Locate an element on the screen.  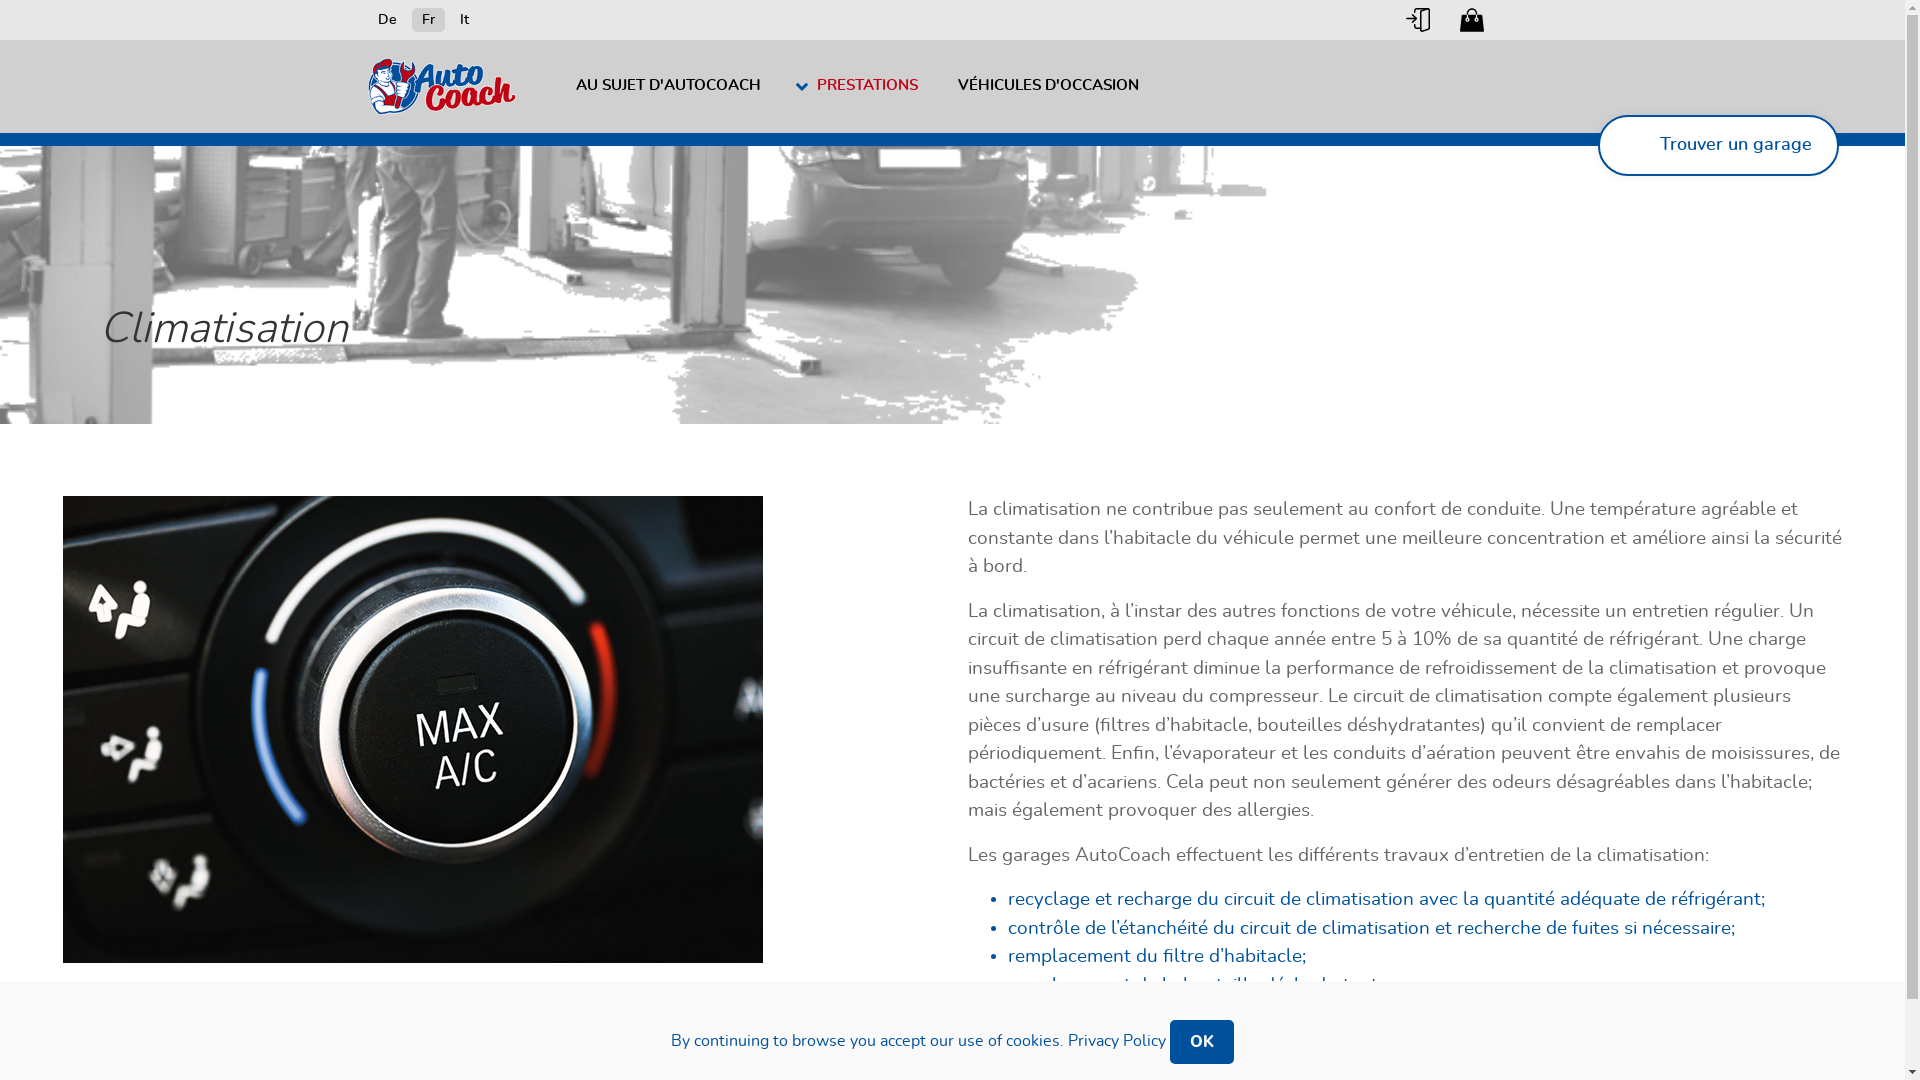
De is located at coordinates (388, 20).